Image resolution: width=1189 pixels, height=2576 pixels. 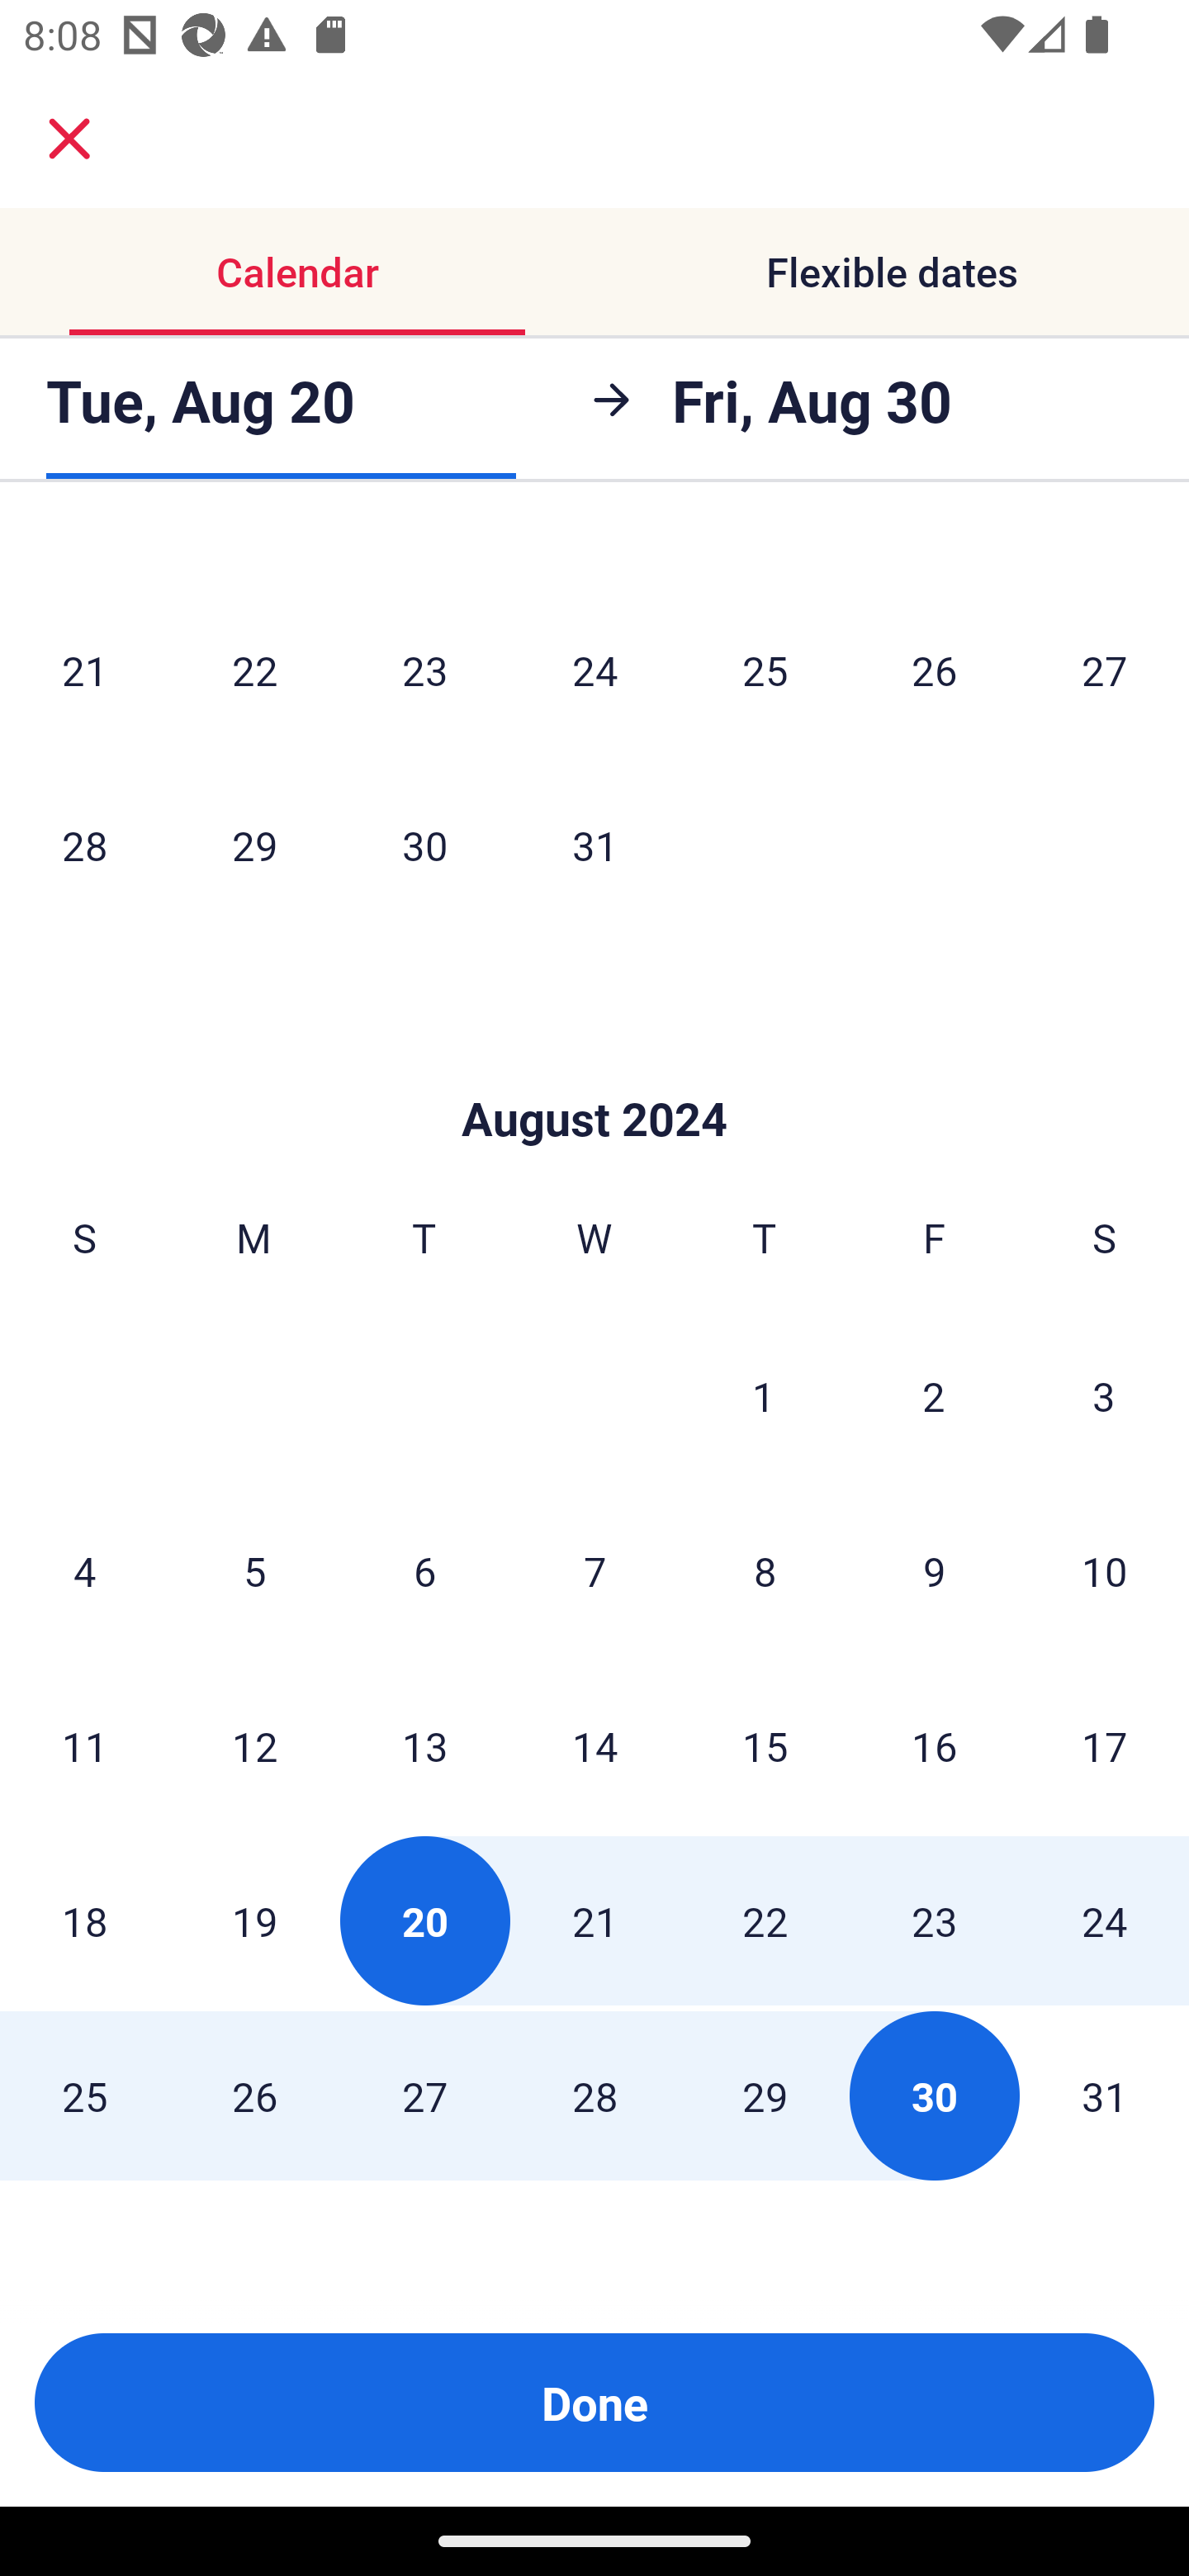 I want to click on 22 Monday, July 22, 2024, so click(x=254, y=670).